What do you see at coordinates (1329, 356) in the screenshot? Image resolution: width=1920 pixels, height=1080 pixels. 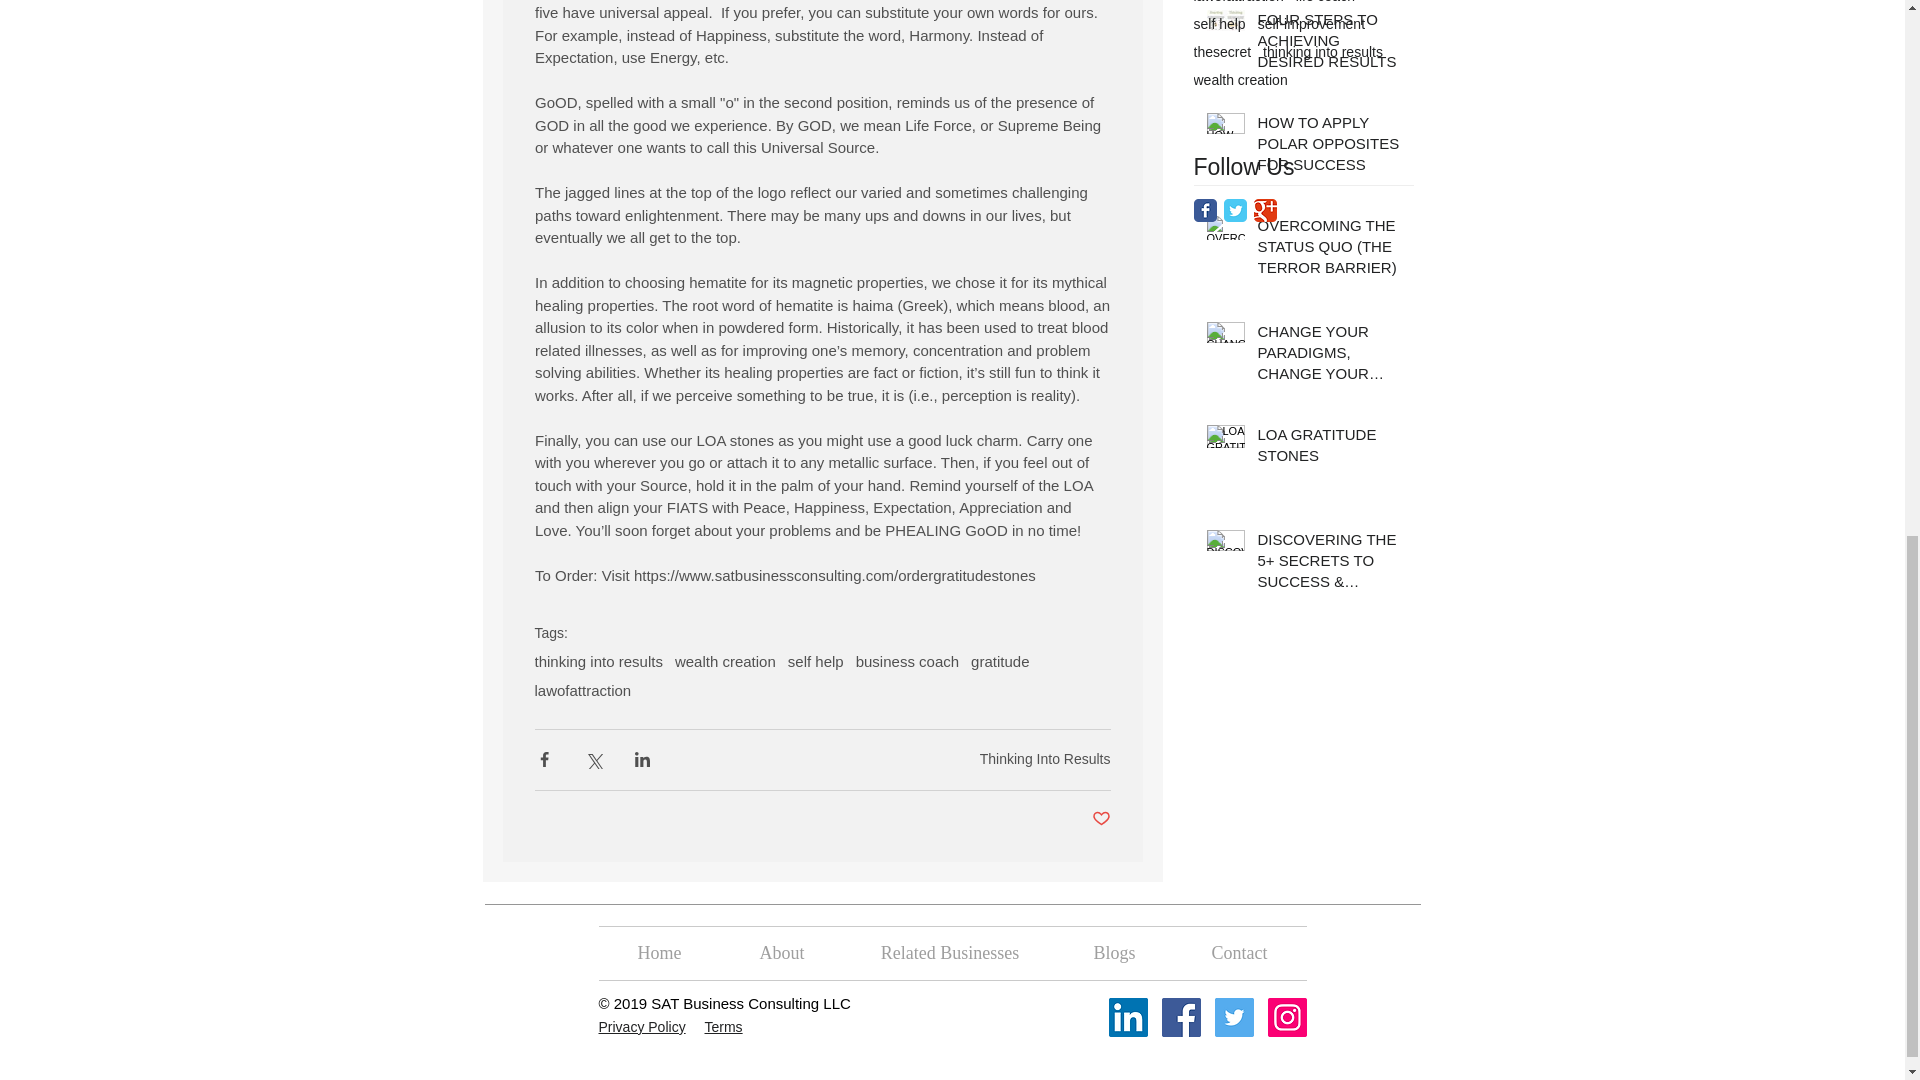 I see `CHANGE YOUR PARADIGMS, CHANGE YOUR LIFE` at bounding box center [1329, 356].